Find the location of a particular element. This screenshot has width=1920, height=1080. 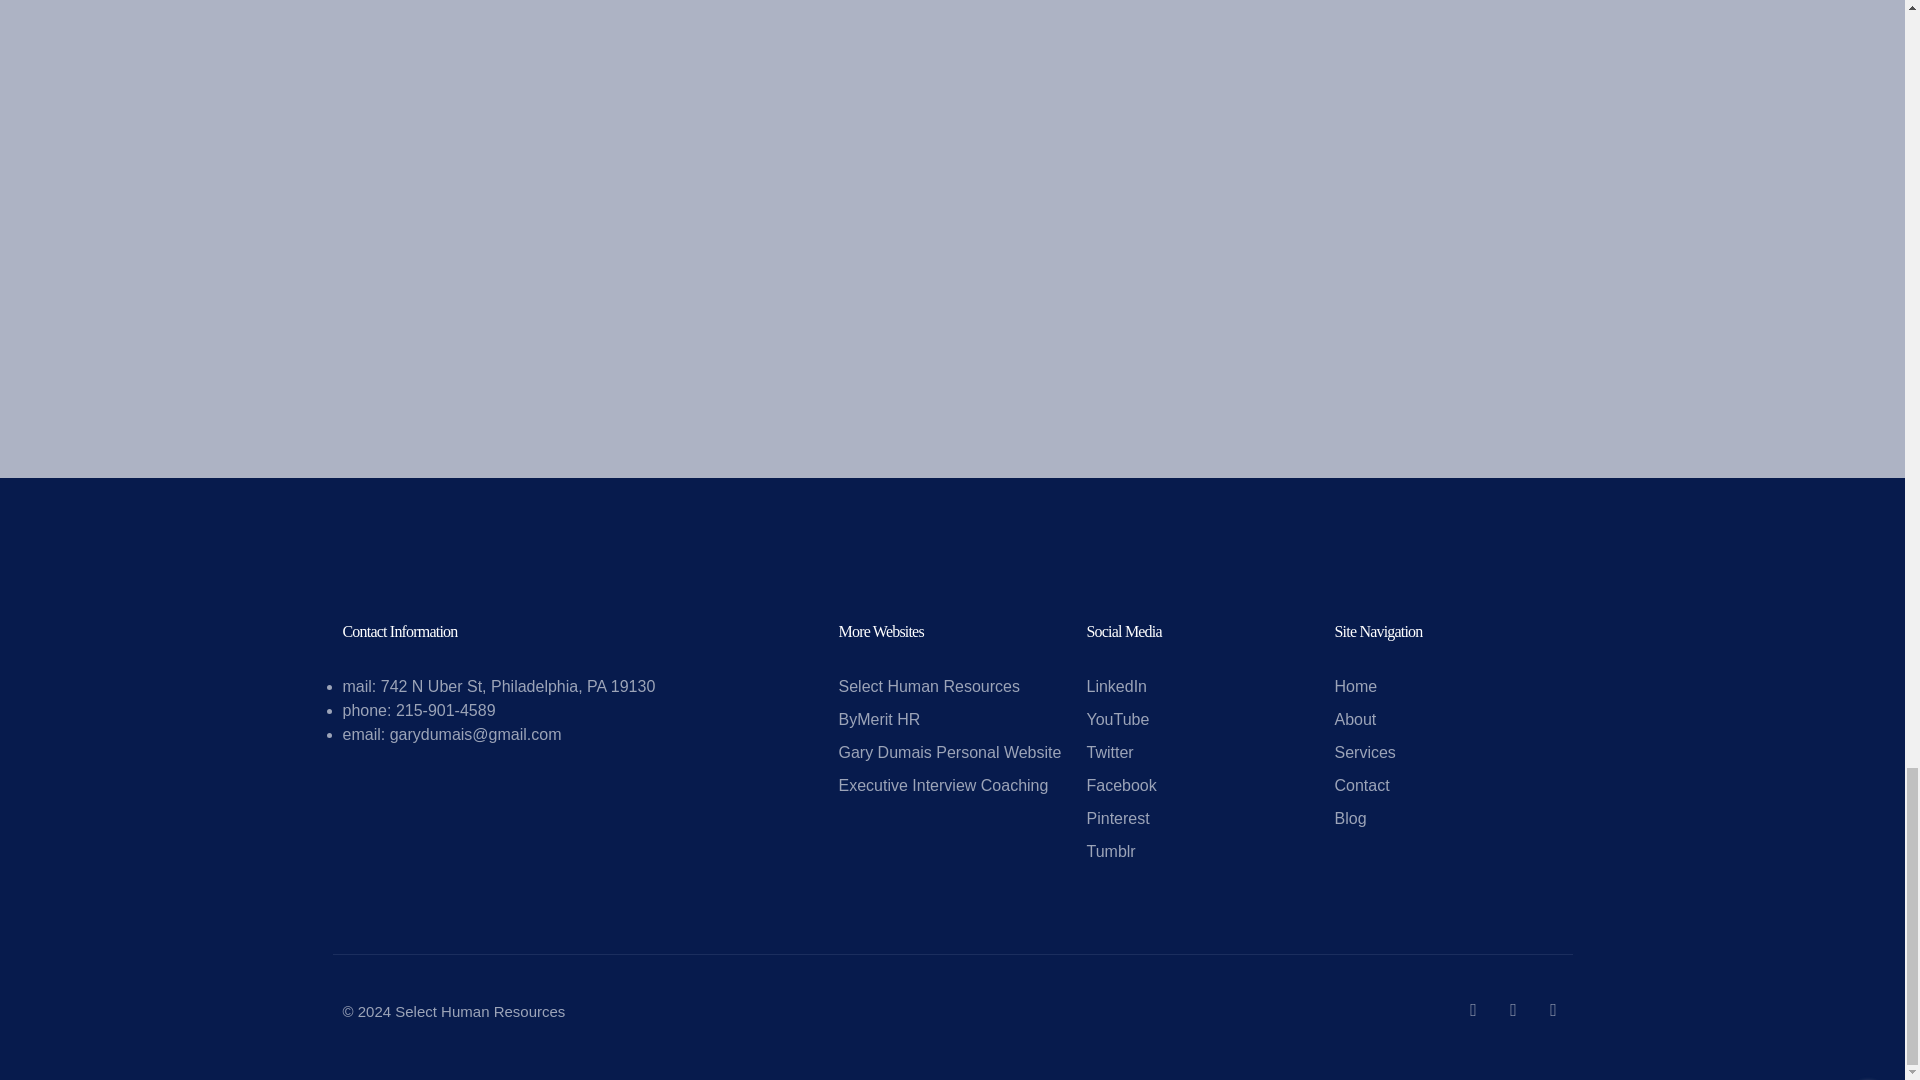

Facebook is located at coordinates (1120, 786).